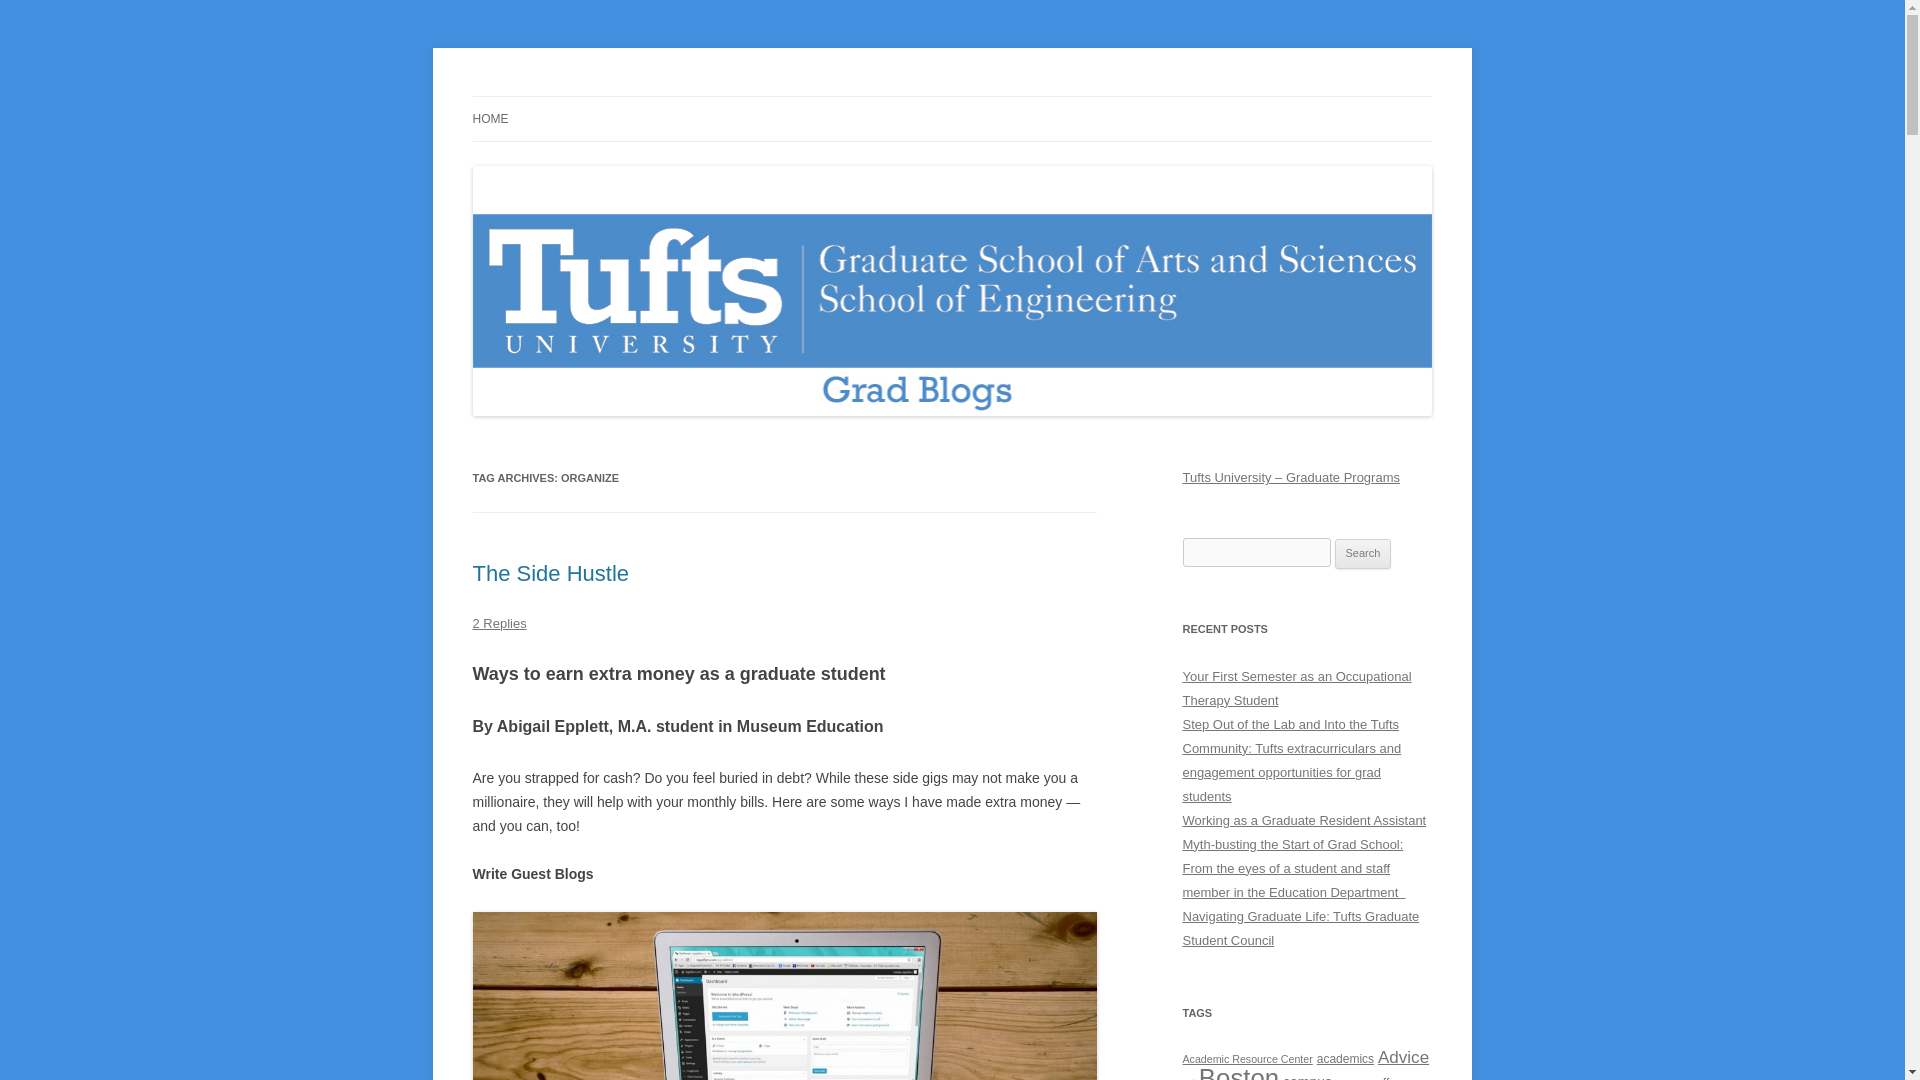 This screenshot has width=1920, height=1080. Describe the element at coordinates (490, 119) in the screenshot. I see `HOME` at that location.